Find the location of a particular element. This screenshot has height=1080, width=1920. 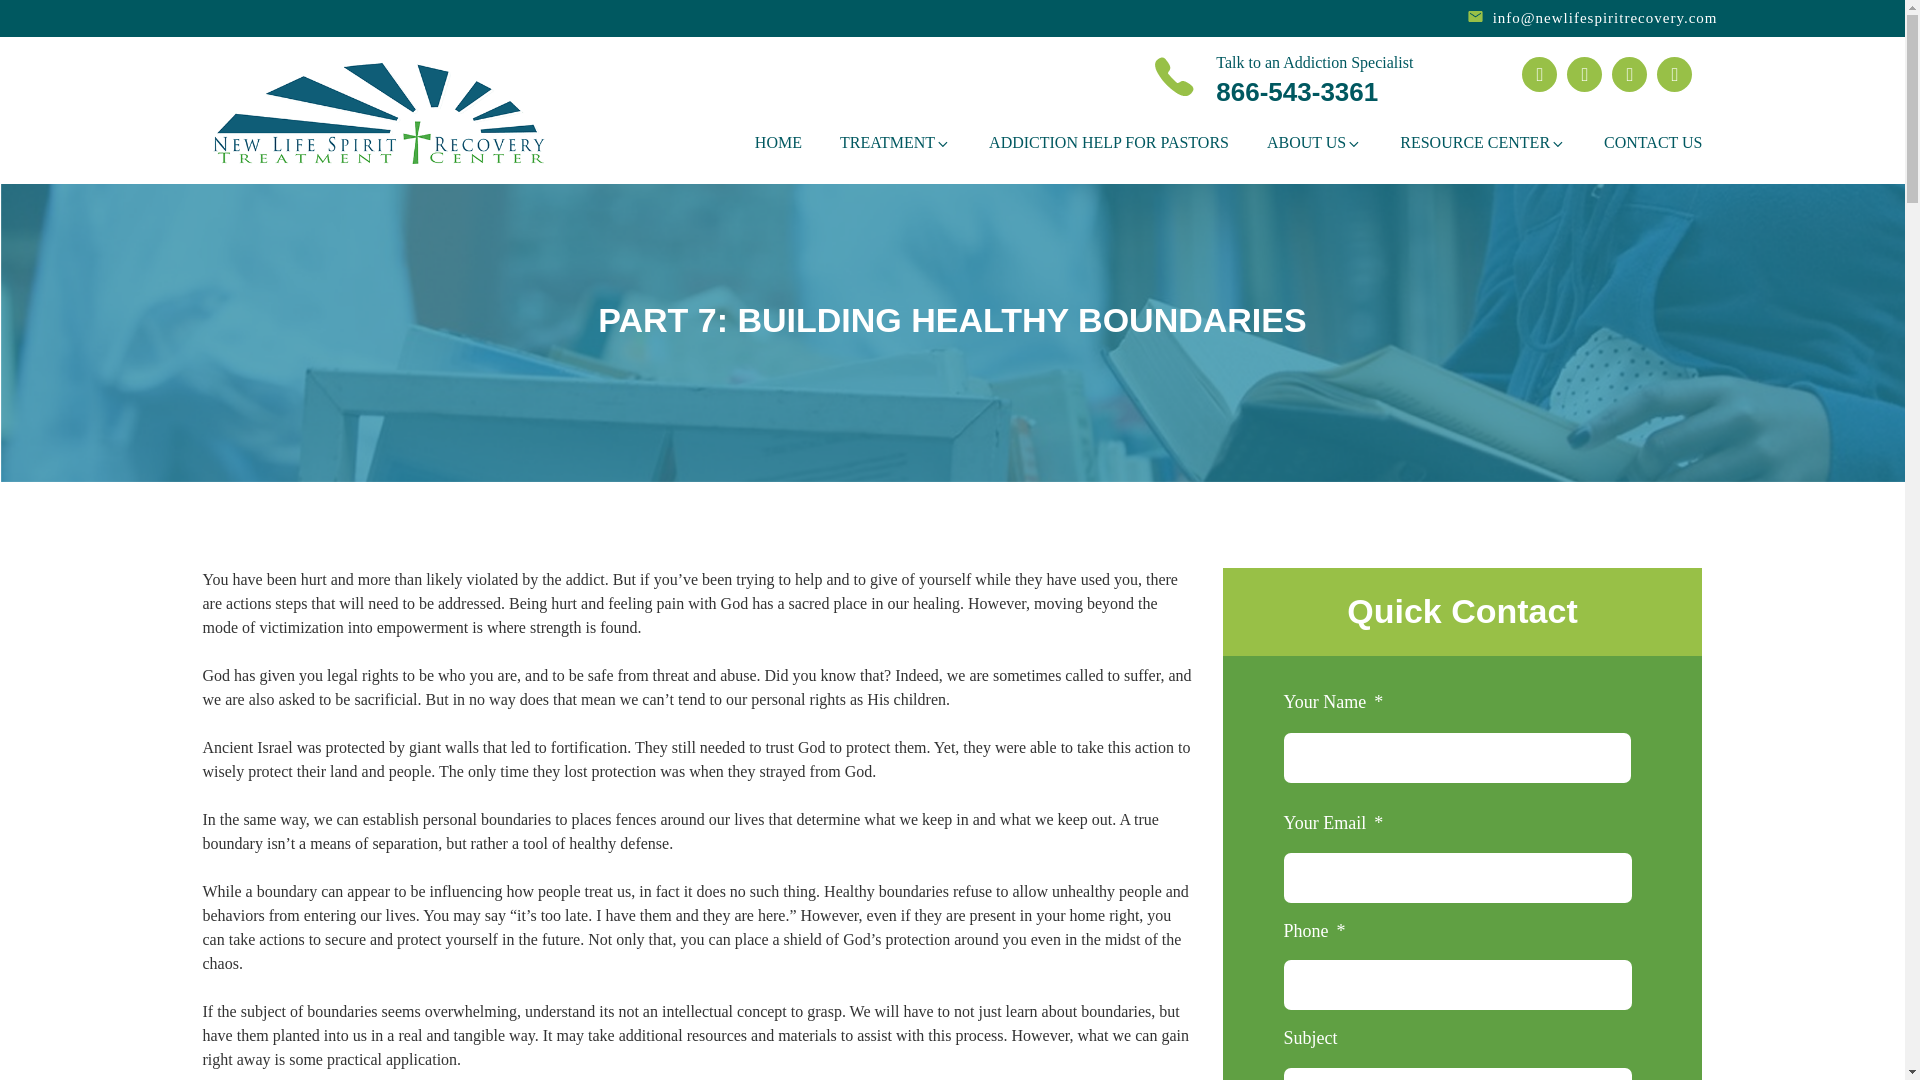

RESOURCE CENTER is located at coordinates (1482, 142).